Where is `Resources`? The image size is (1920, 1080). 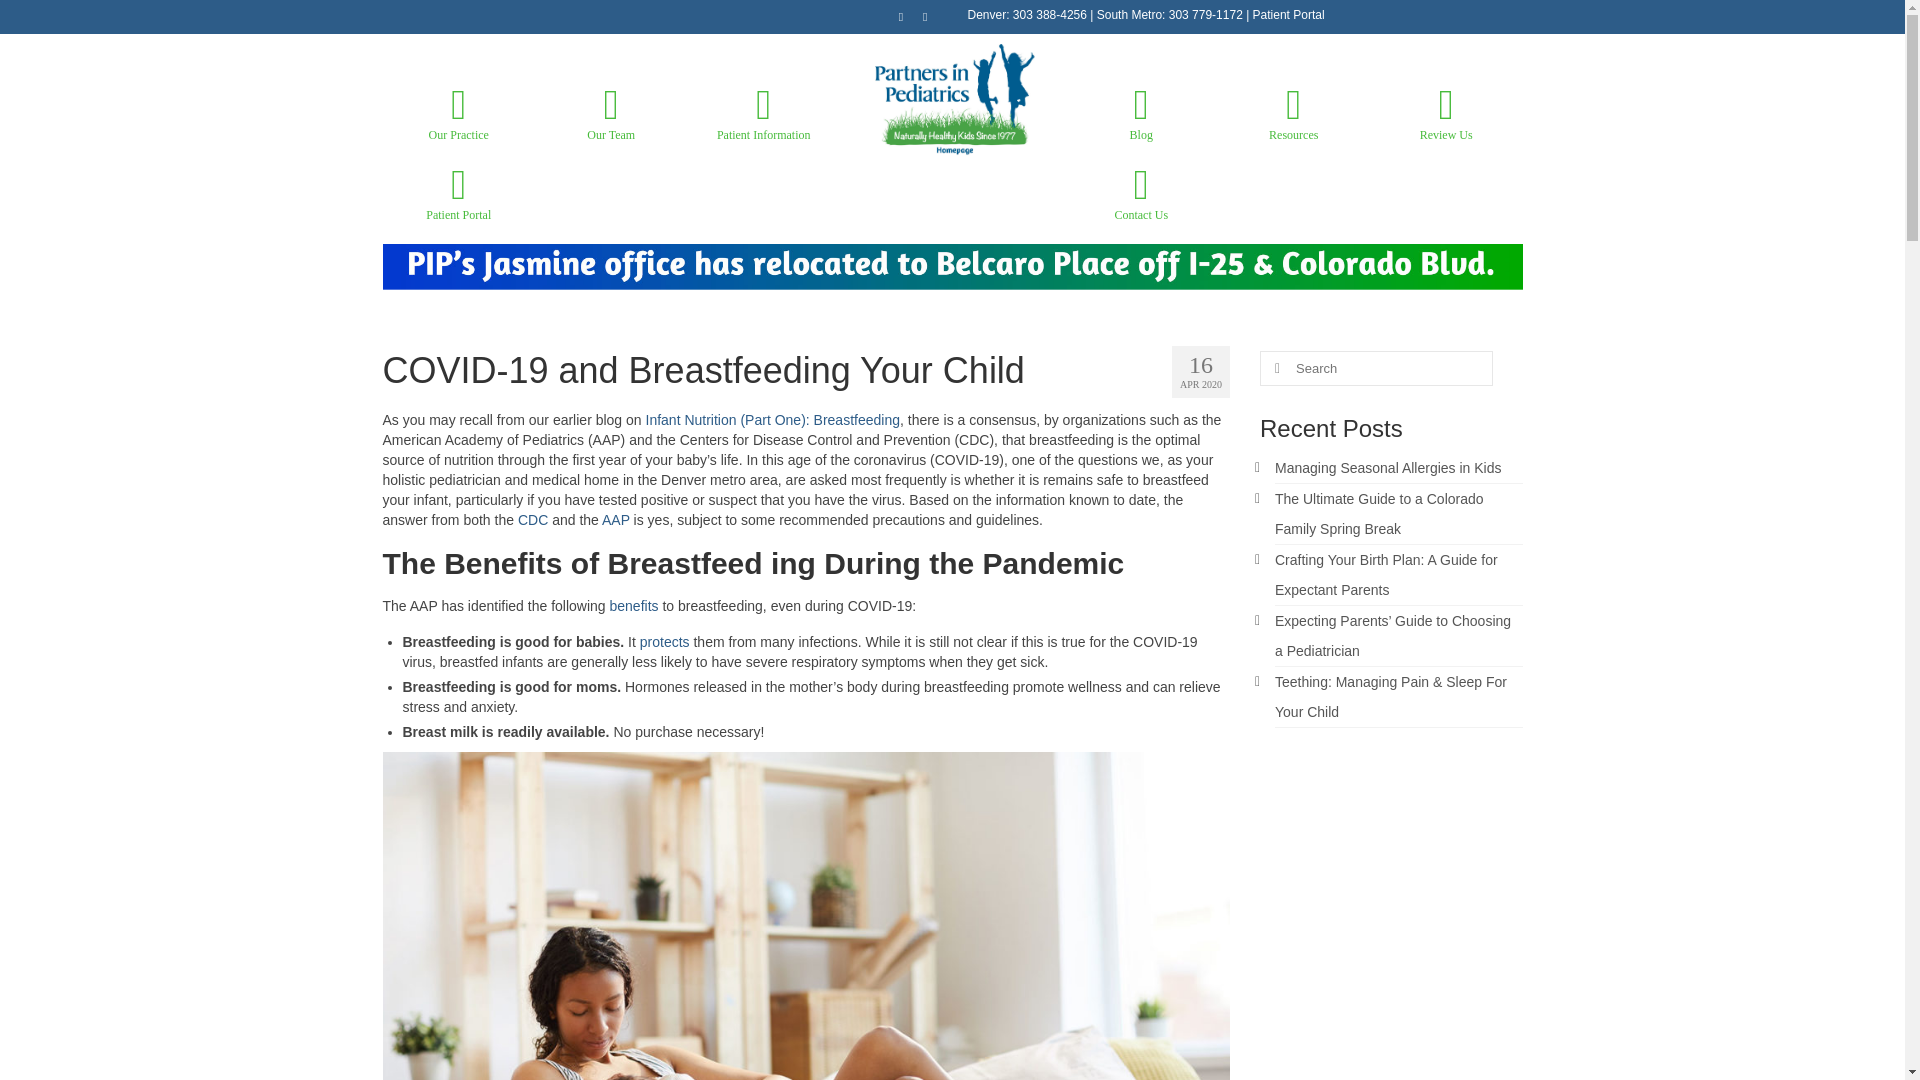 Resources is located at coordinates (1292, 114).